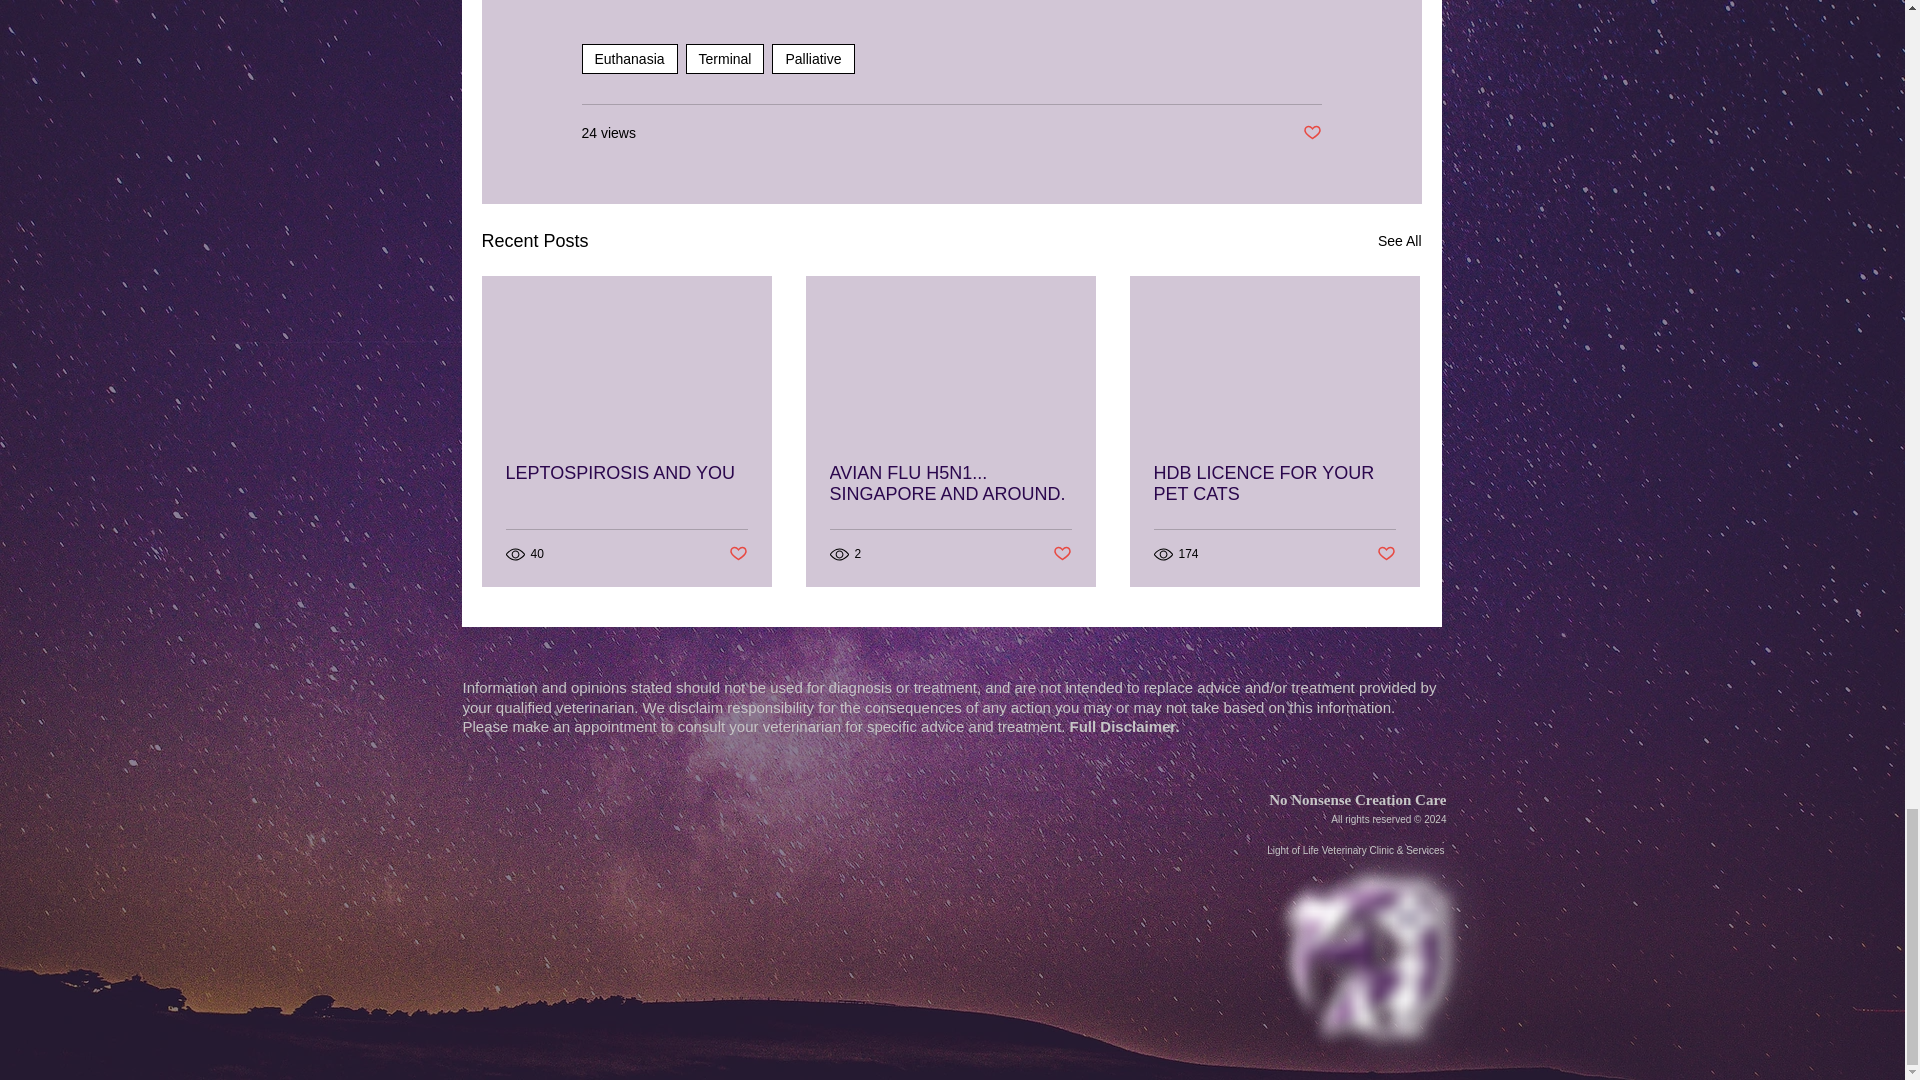 Image resolution: width=1920 pixels, height=1080 pixels. Describe the element at coordinates (1062, 554) in the screenshot. I see `Post not marked as liked` at that location.